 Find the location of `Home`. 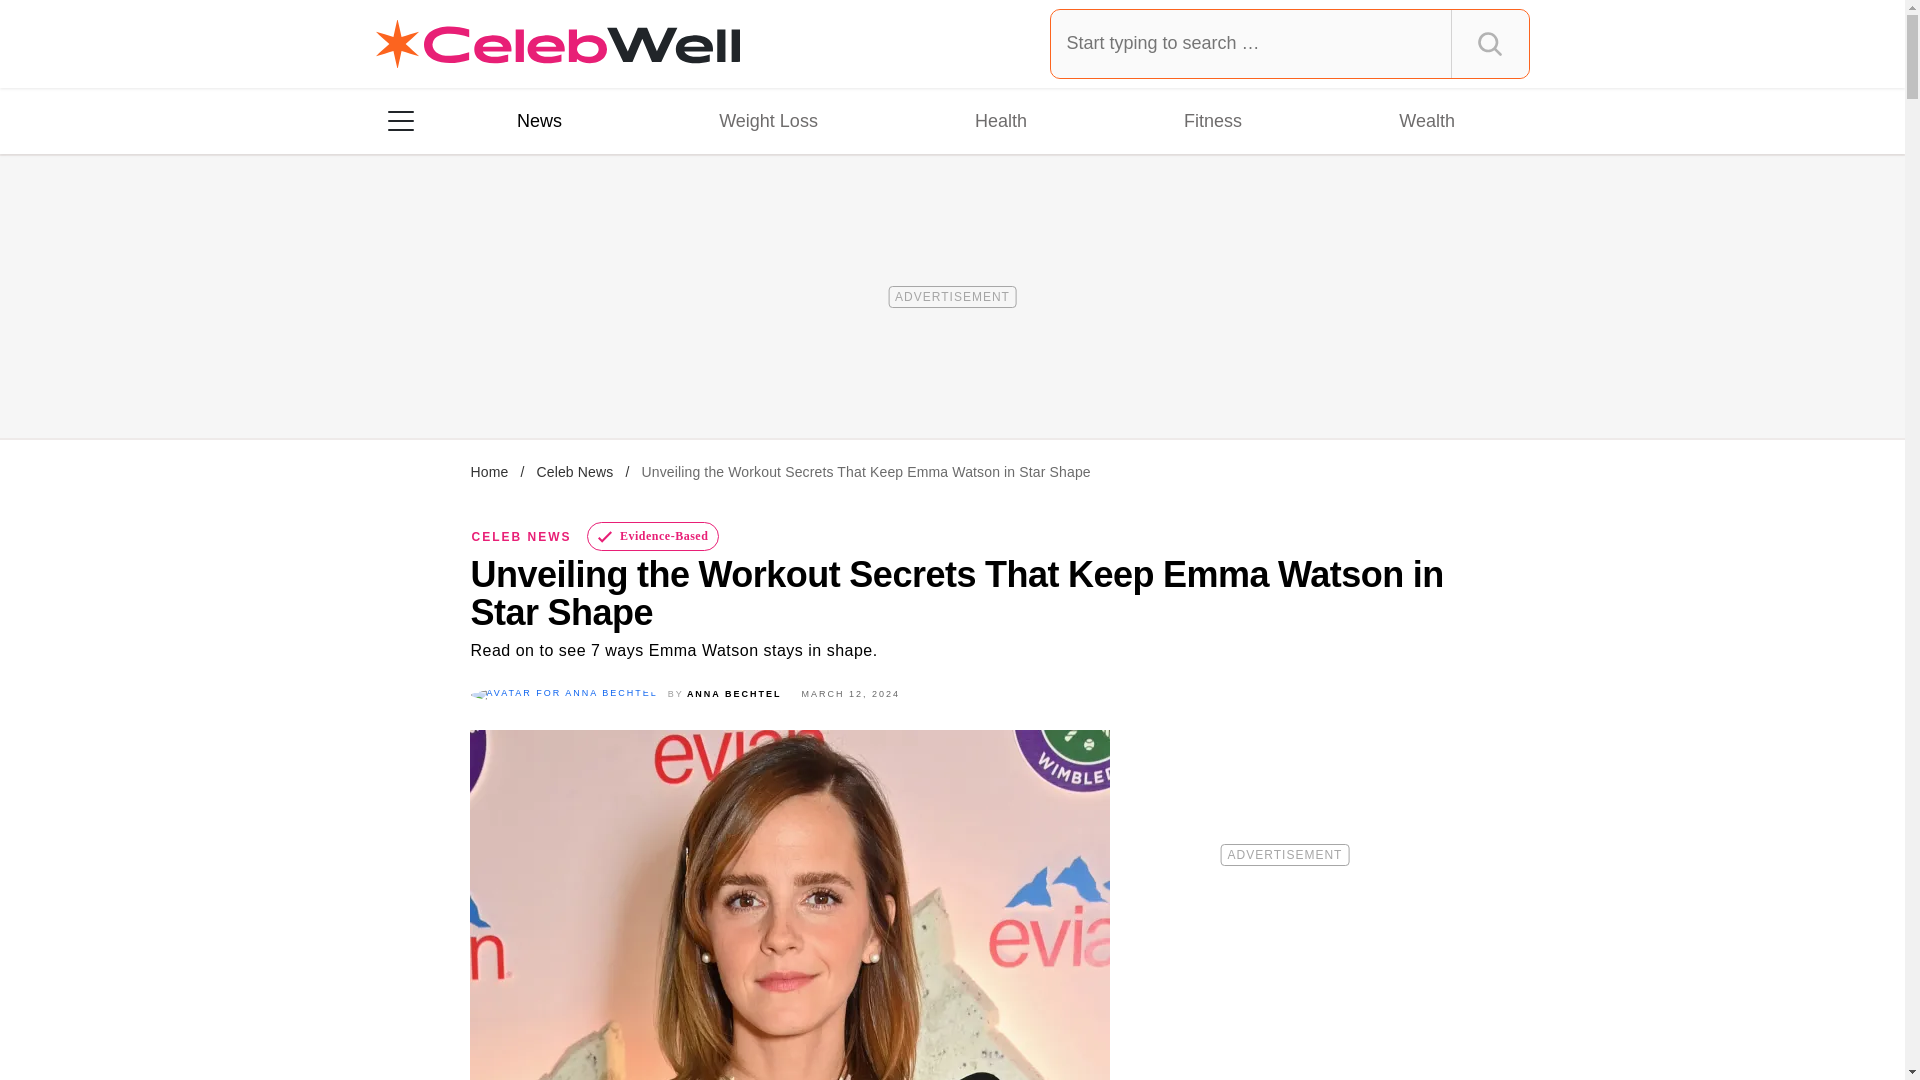

Home is located at coordinates (489, 472).